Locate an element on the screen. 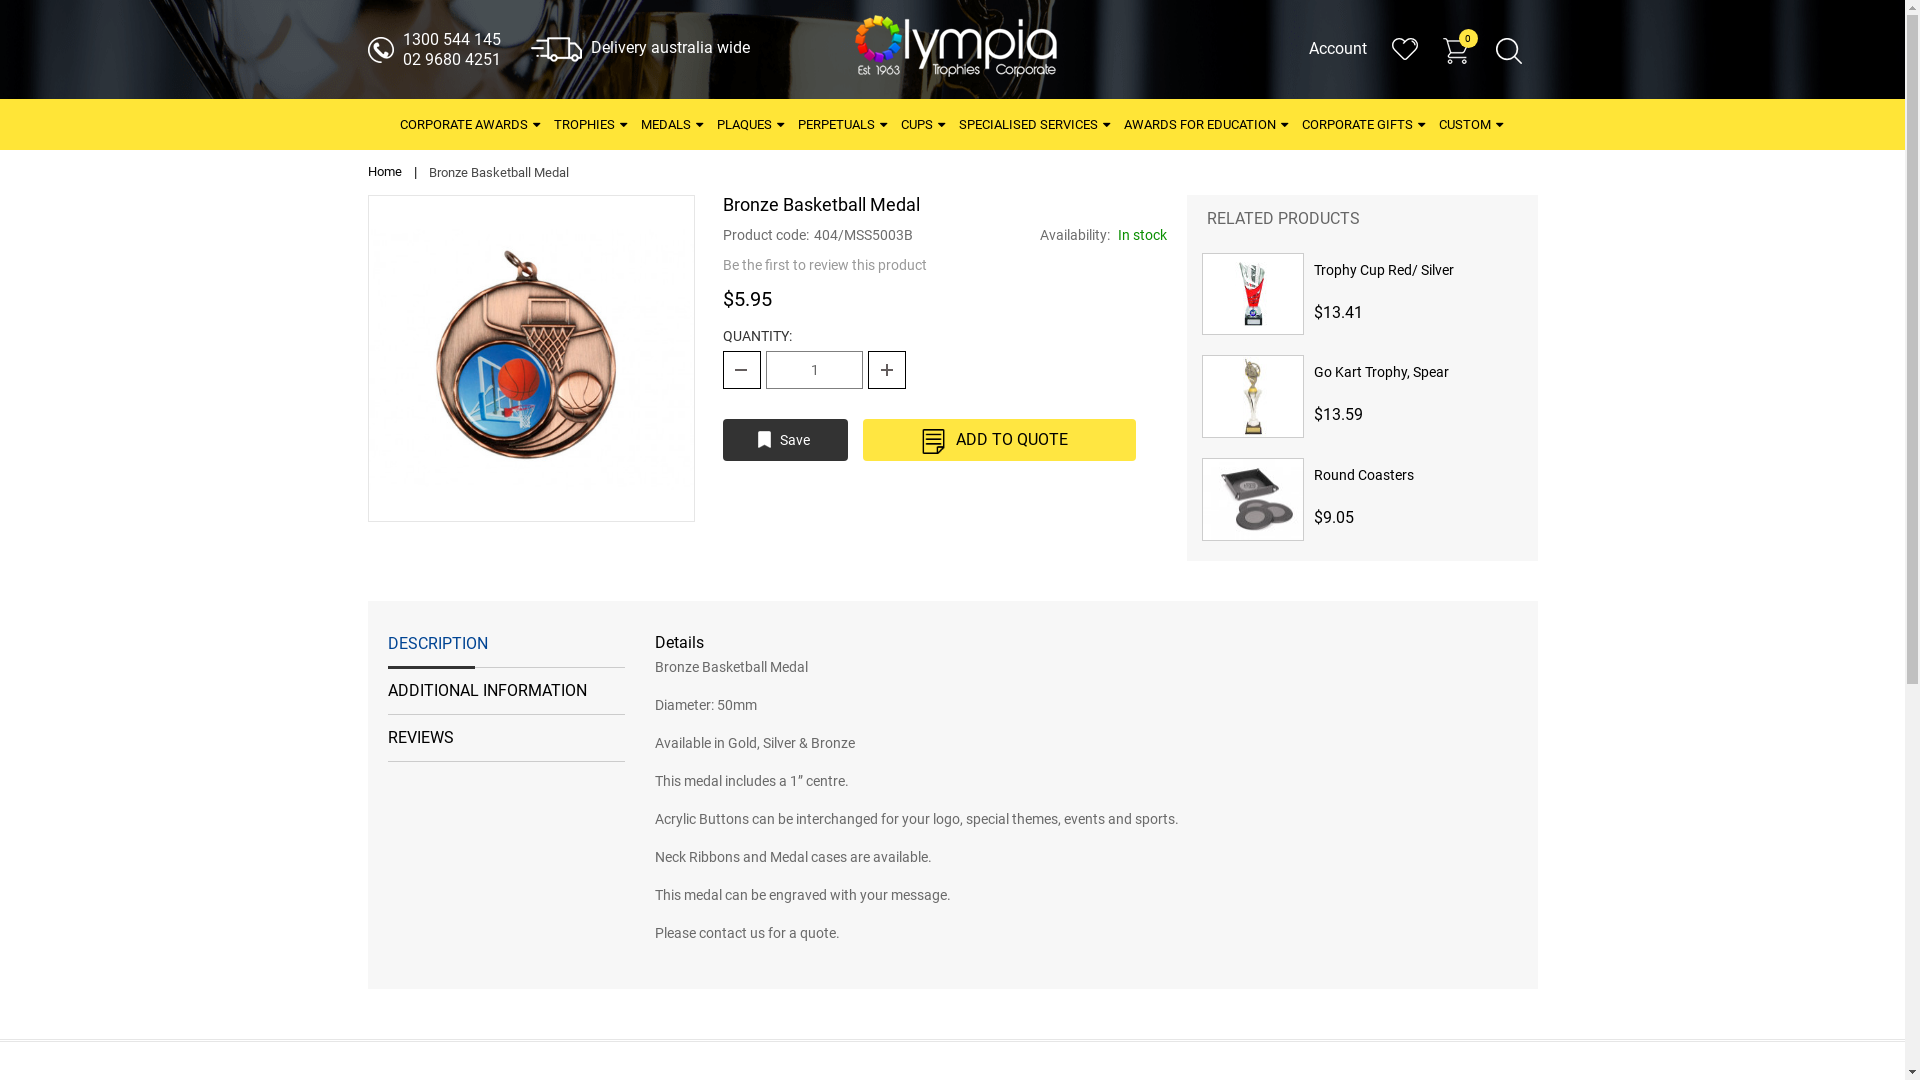 The width and height of the screenshot is (1920, 1080). 1300 544 145 is located at coordinates (451, 40).